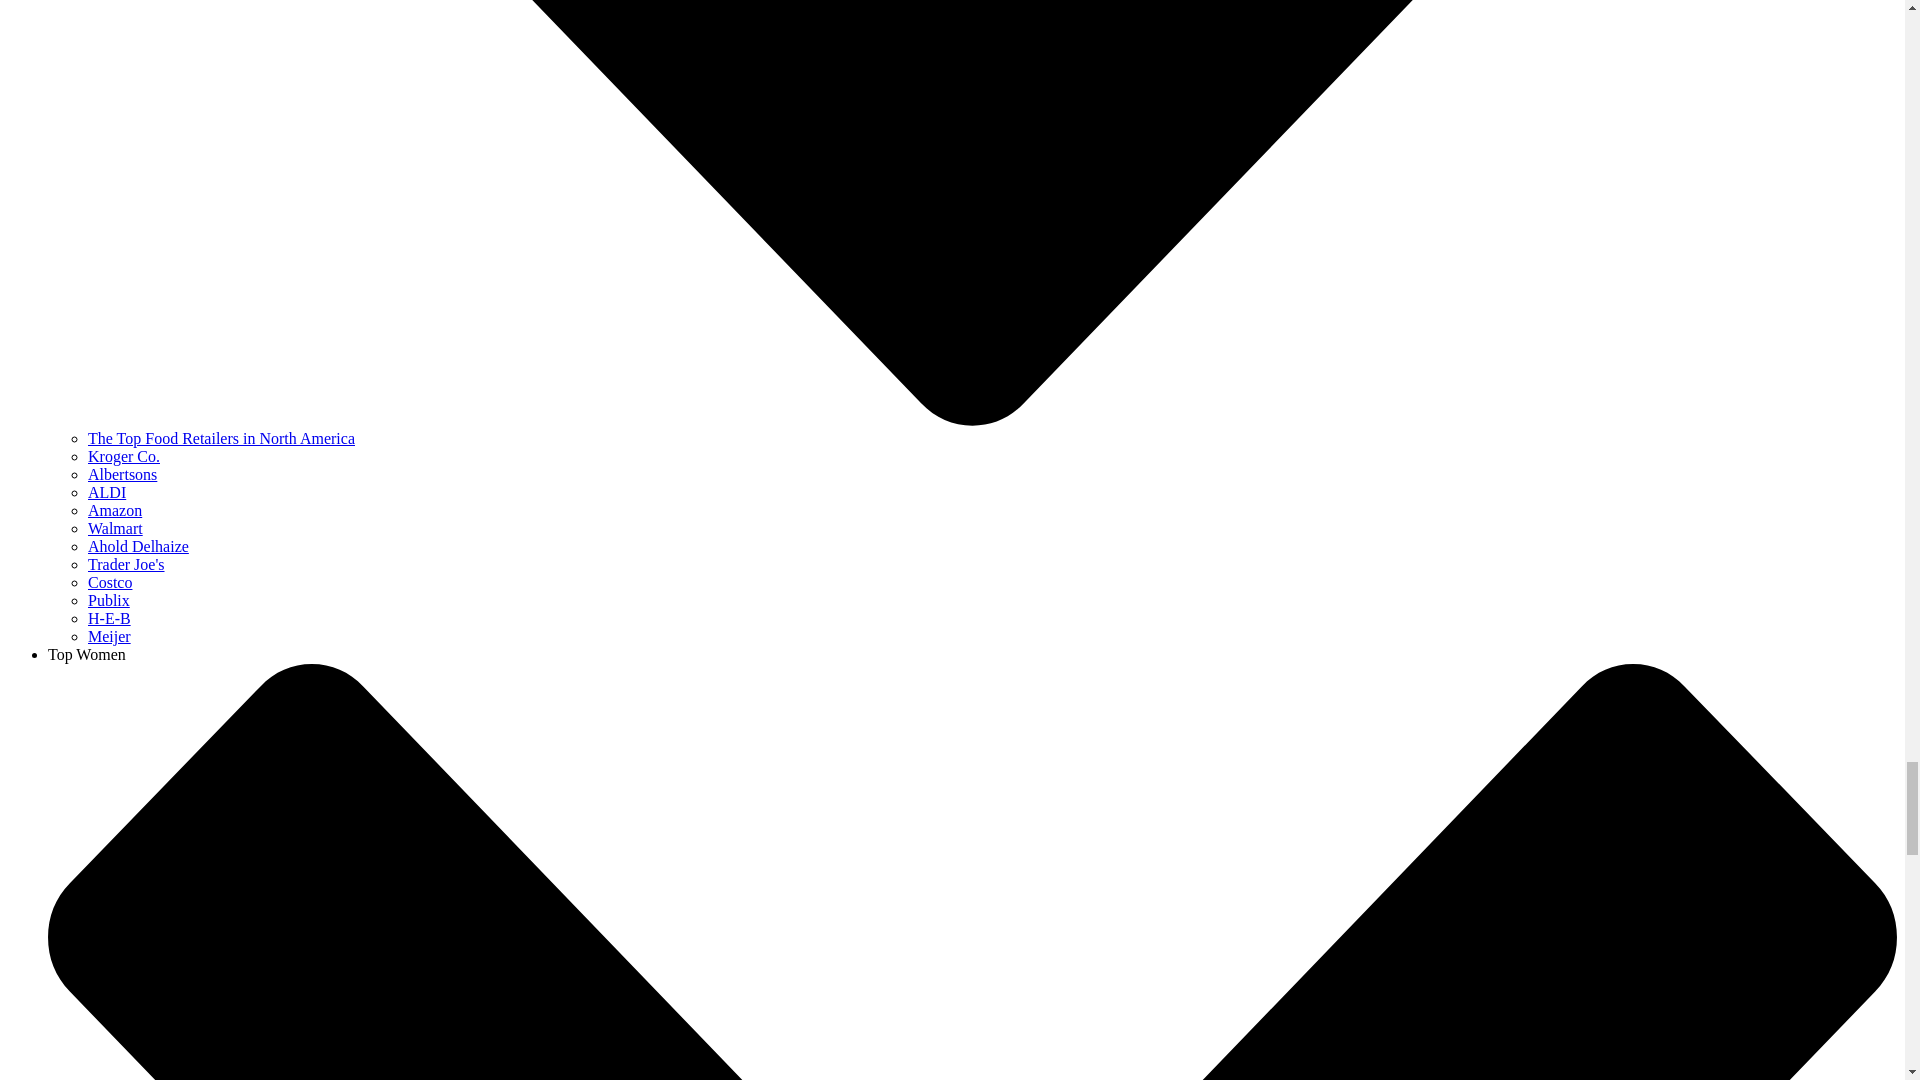 This screenshot has height=1080, width=1920. I want to click on H-E-B, so click(109, 618).